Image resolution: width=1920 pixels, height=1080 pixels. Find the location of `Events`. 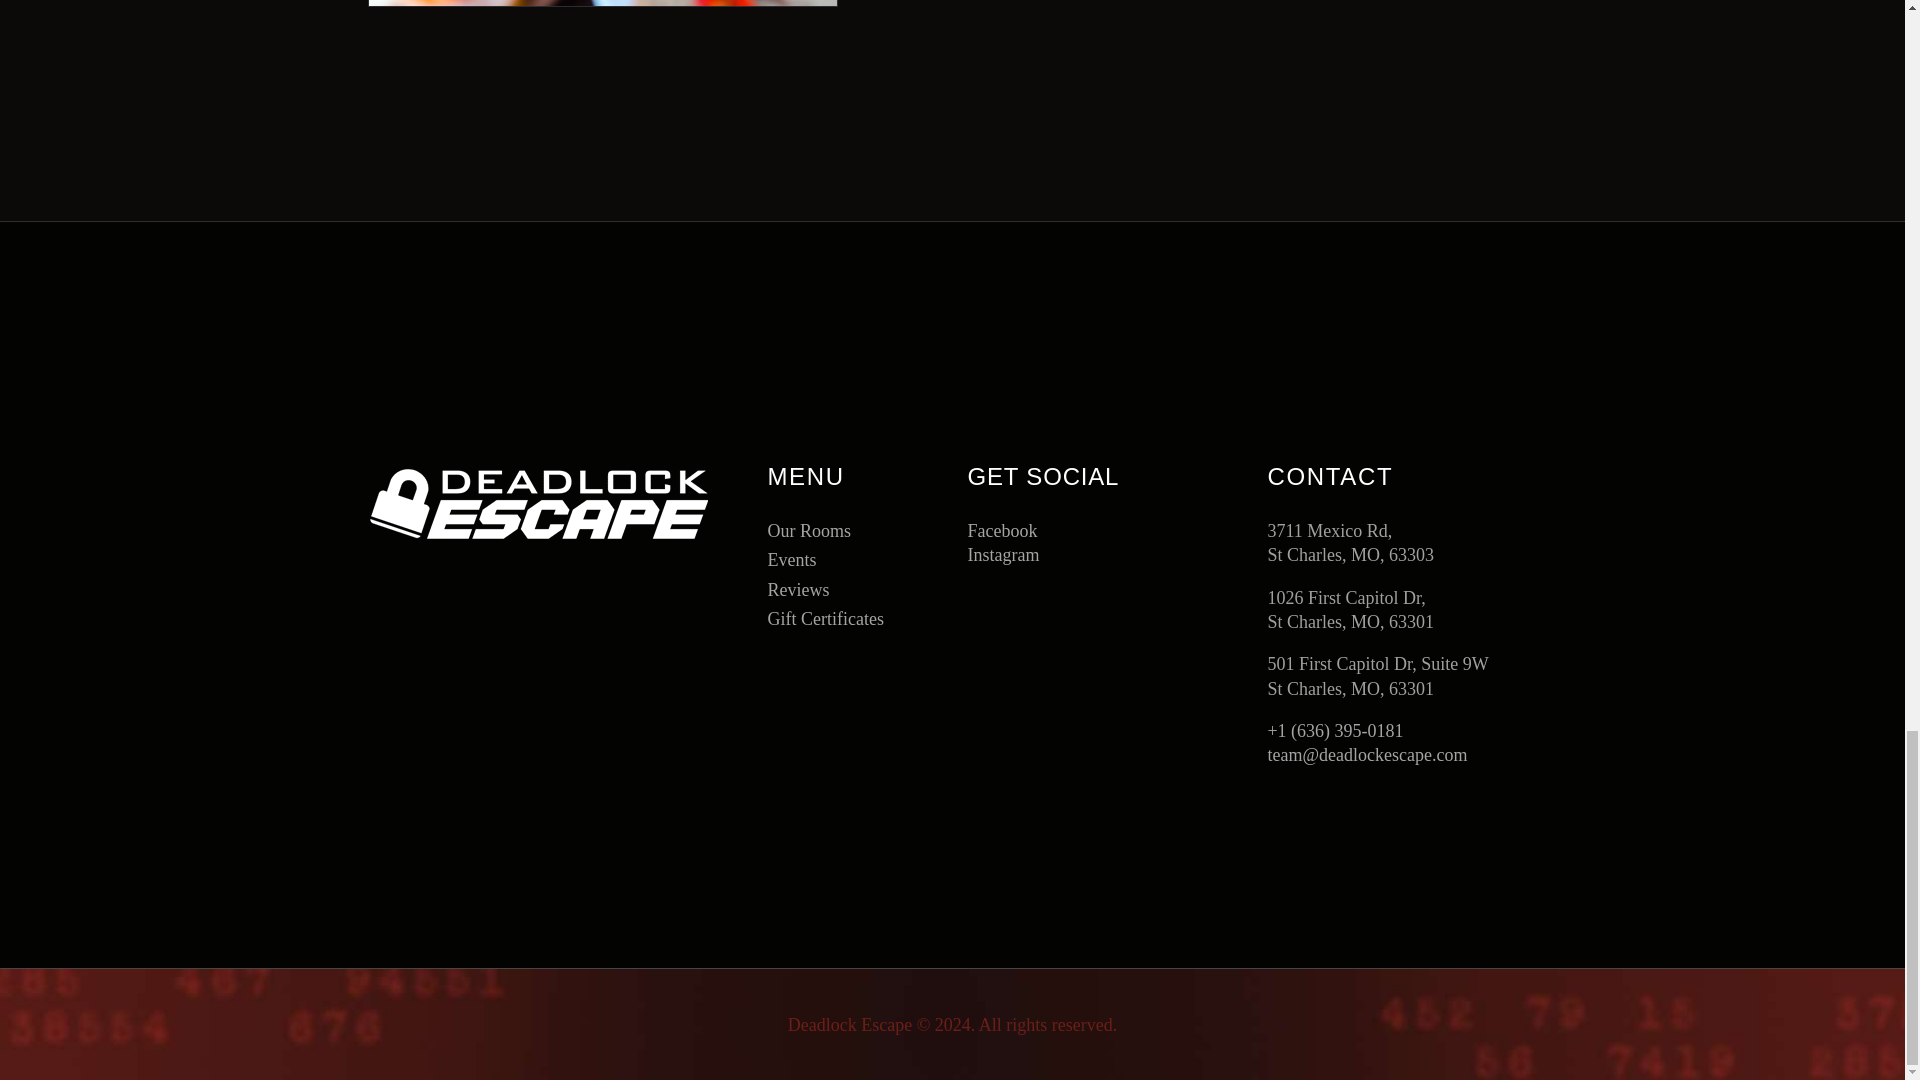

Events is located at coordinates (791, 560).